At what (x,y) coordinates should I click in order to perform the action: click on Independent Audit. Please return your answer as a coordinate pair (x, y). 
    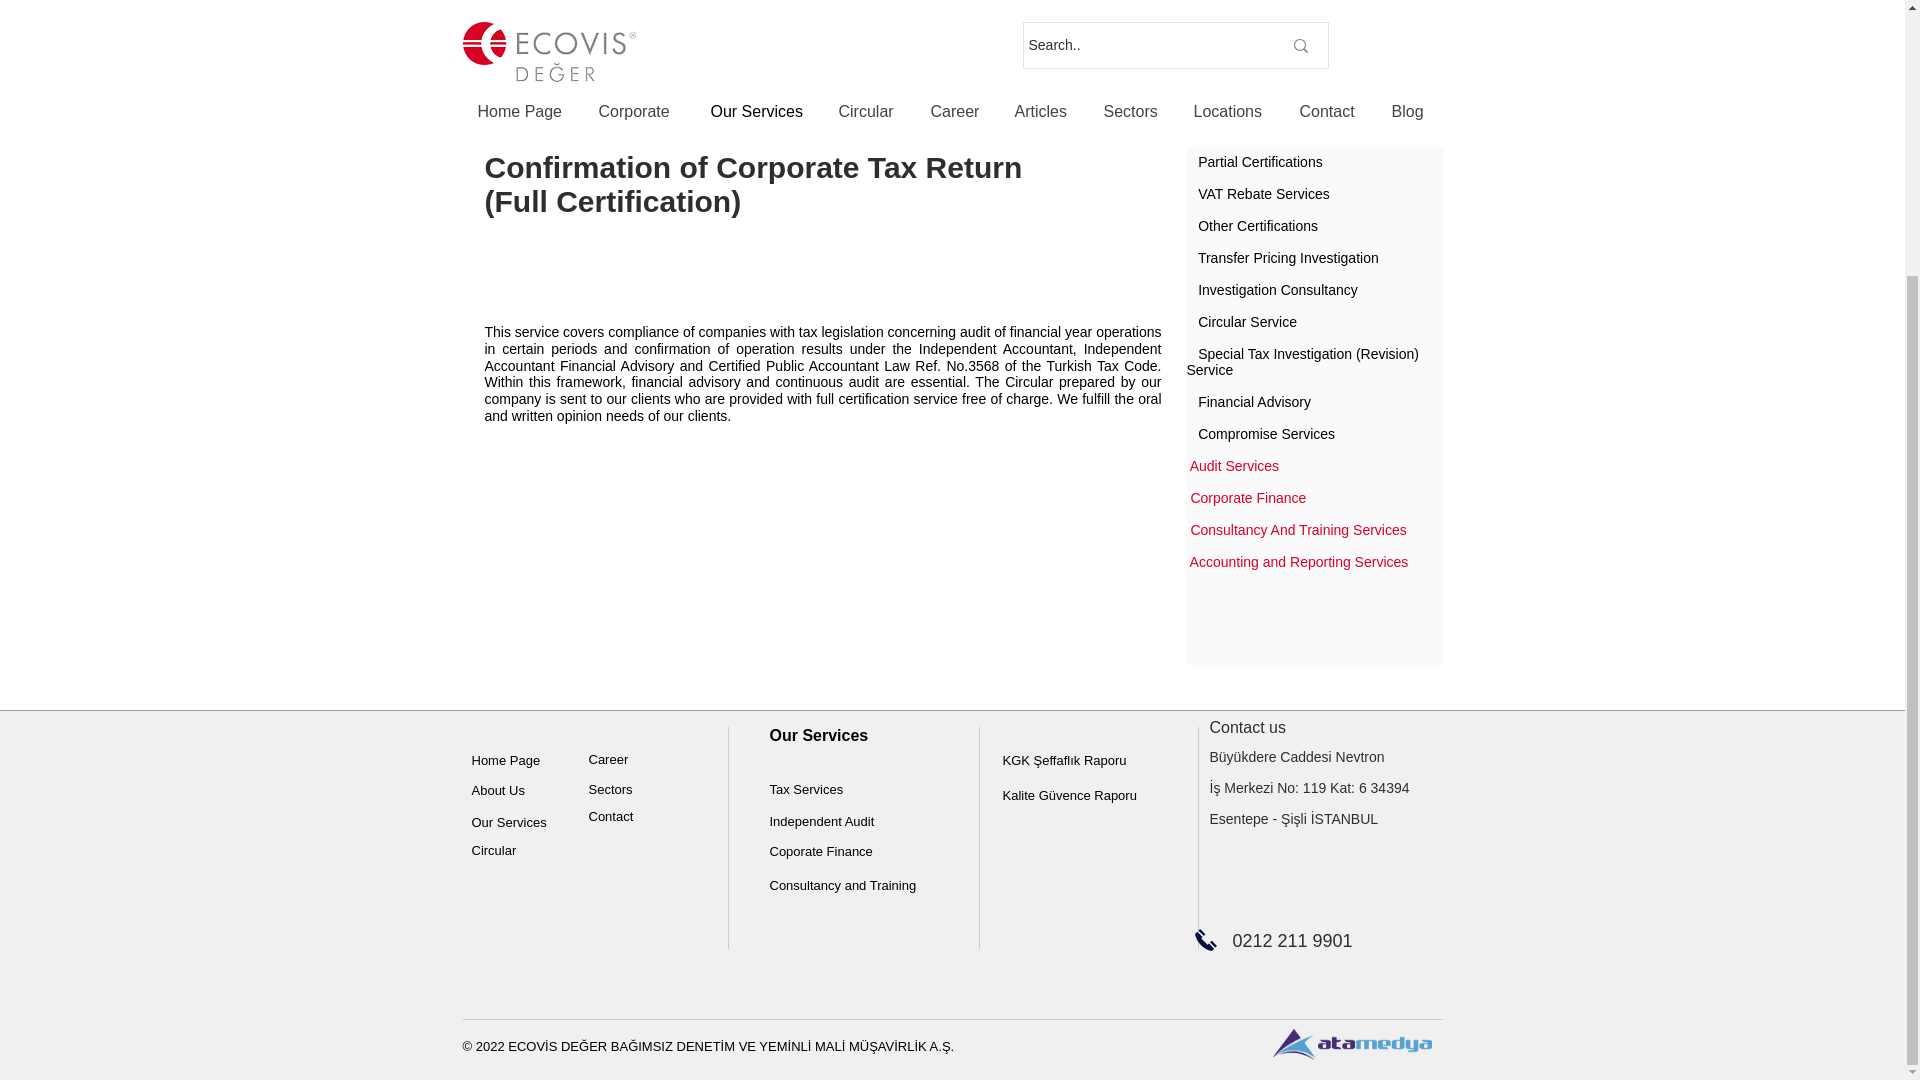
    Looking at the image, I should click on (822, 822).